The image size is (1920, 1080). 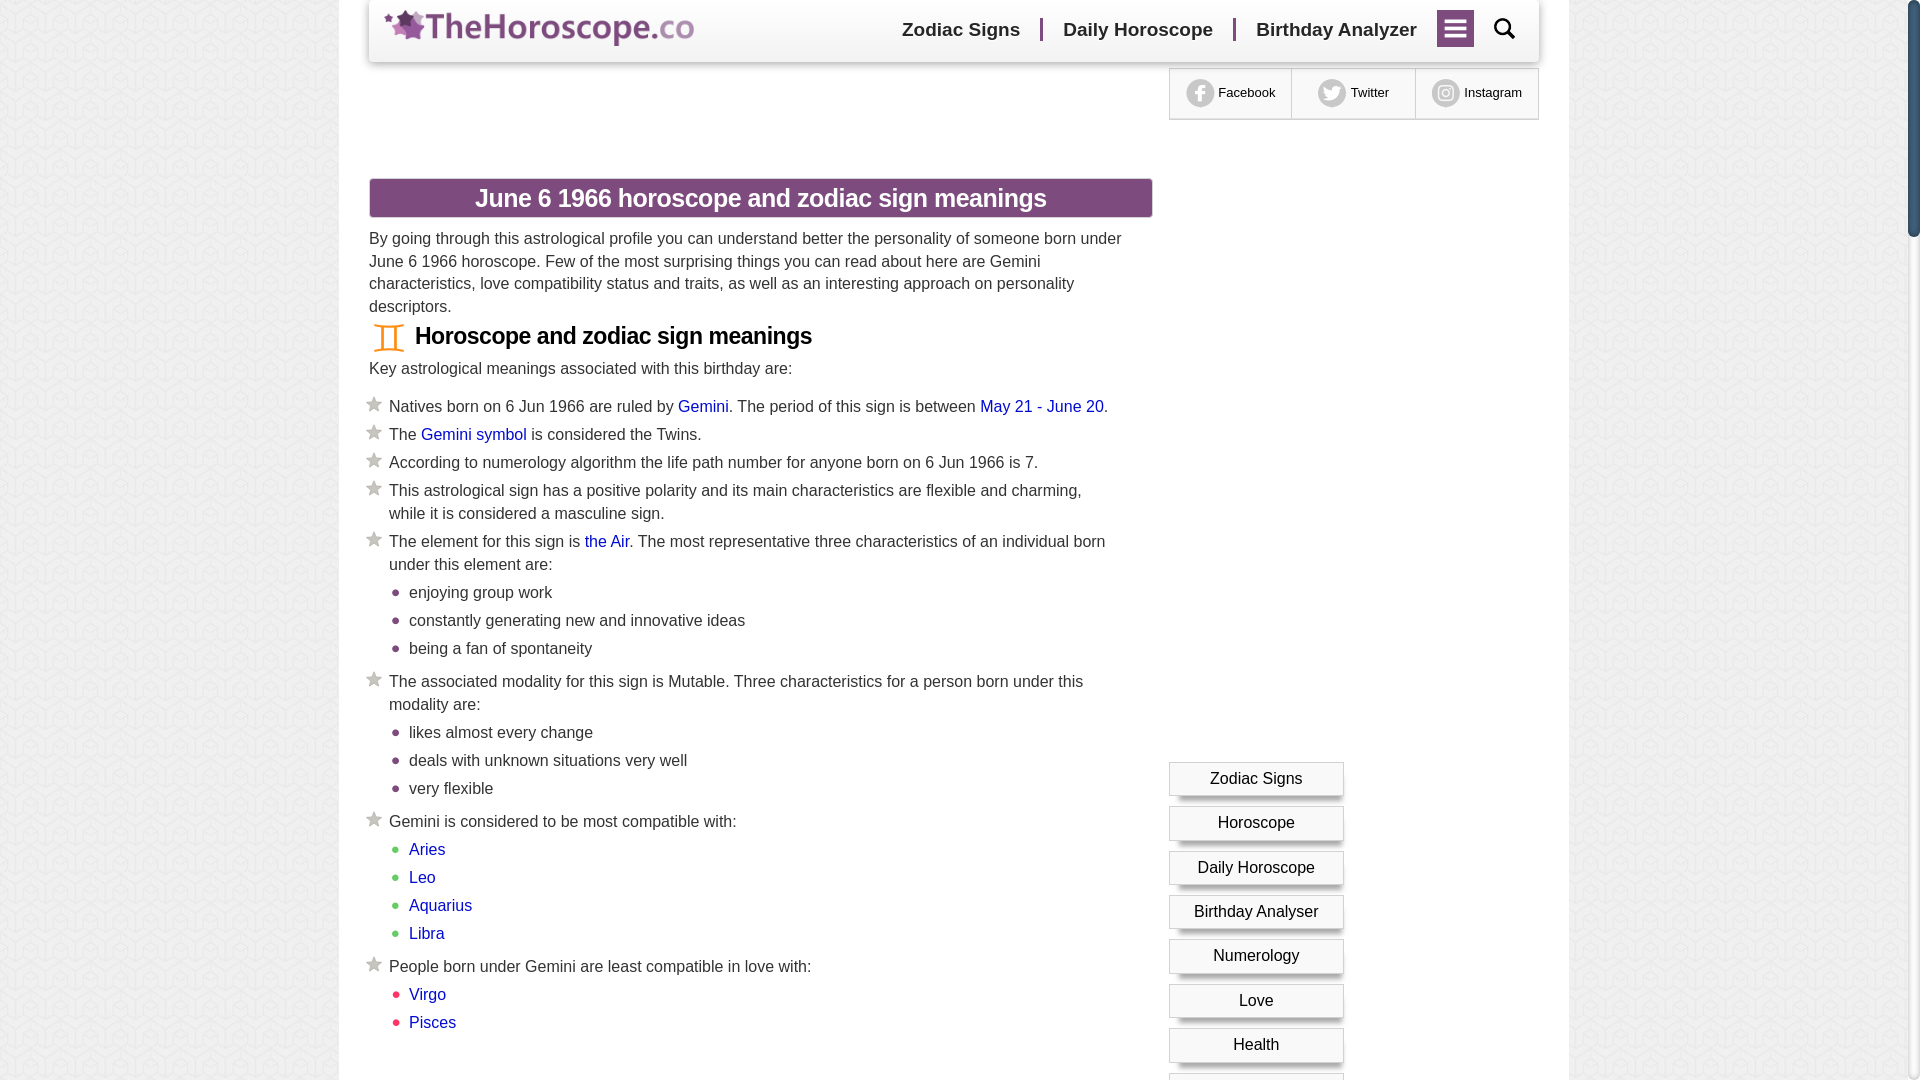 I want to click on Numerology, so click(x=1256, y=956).